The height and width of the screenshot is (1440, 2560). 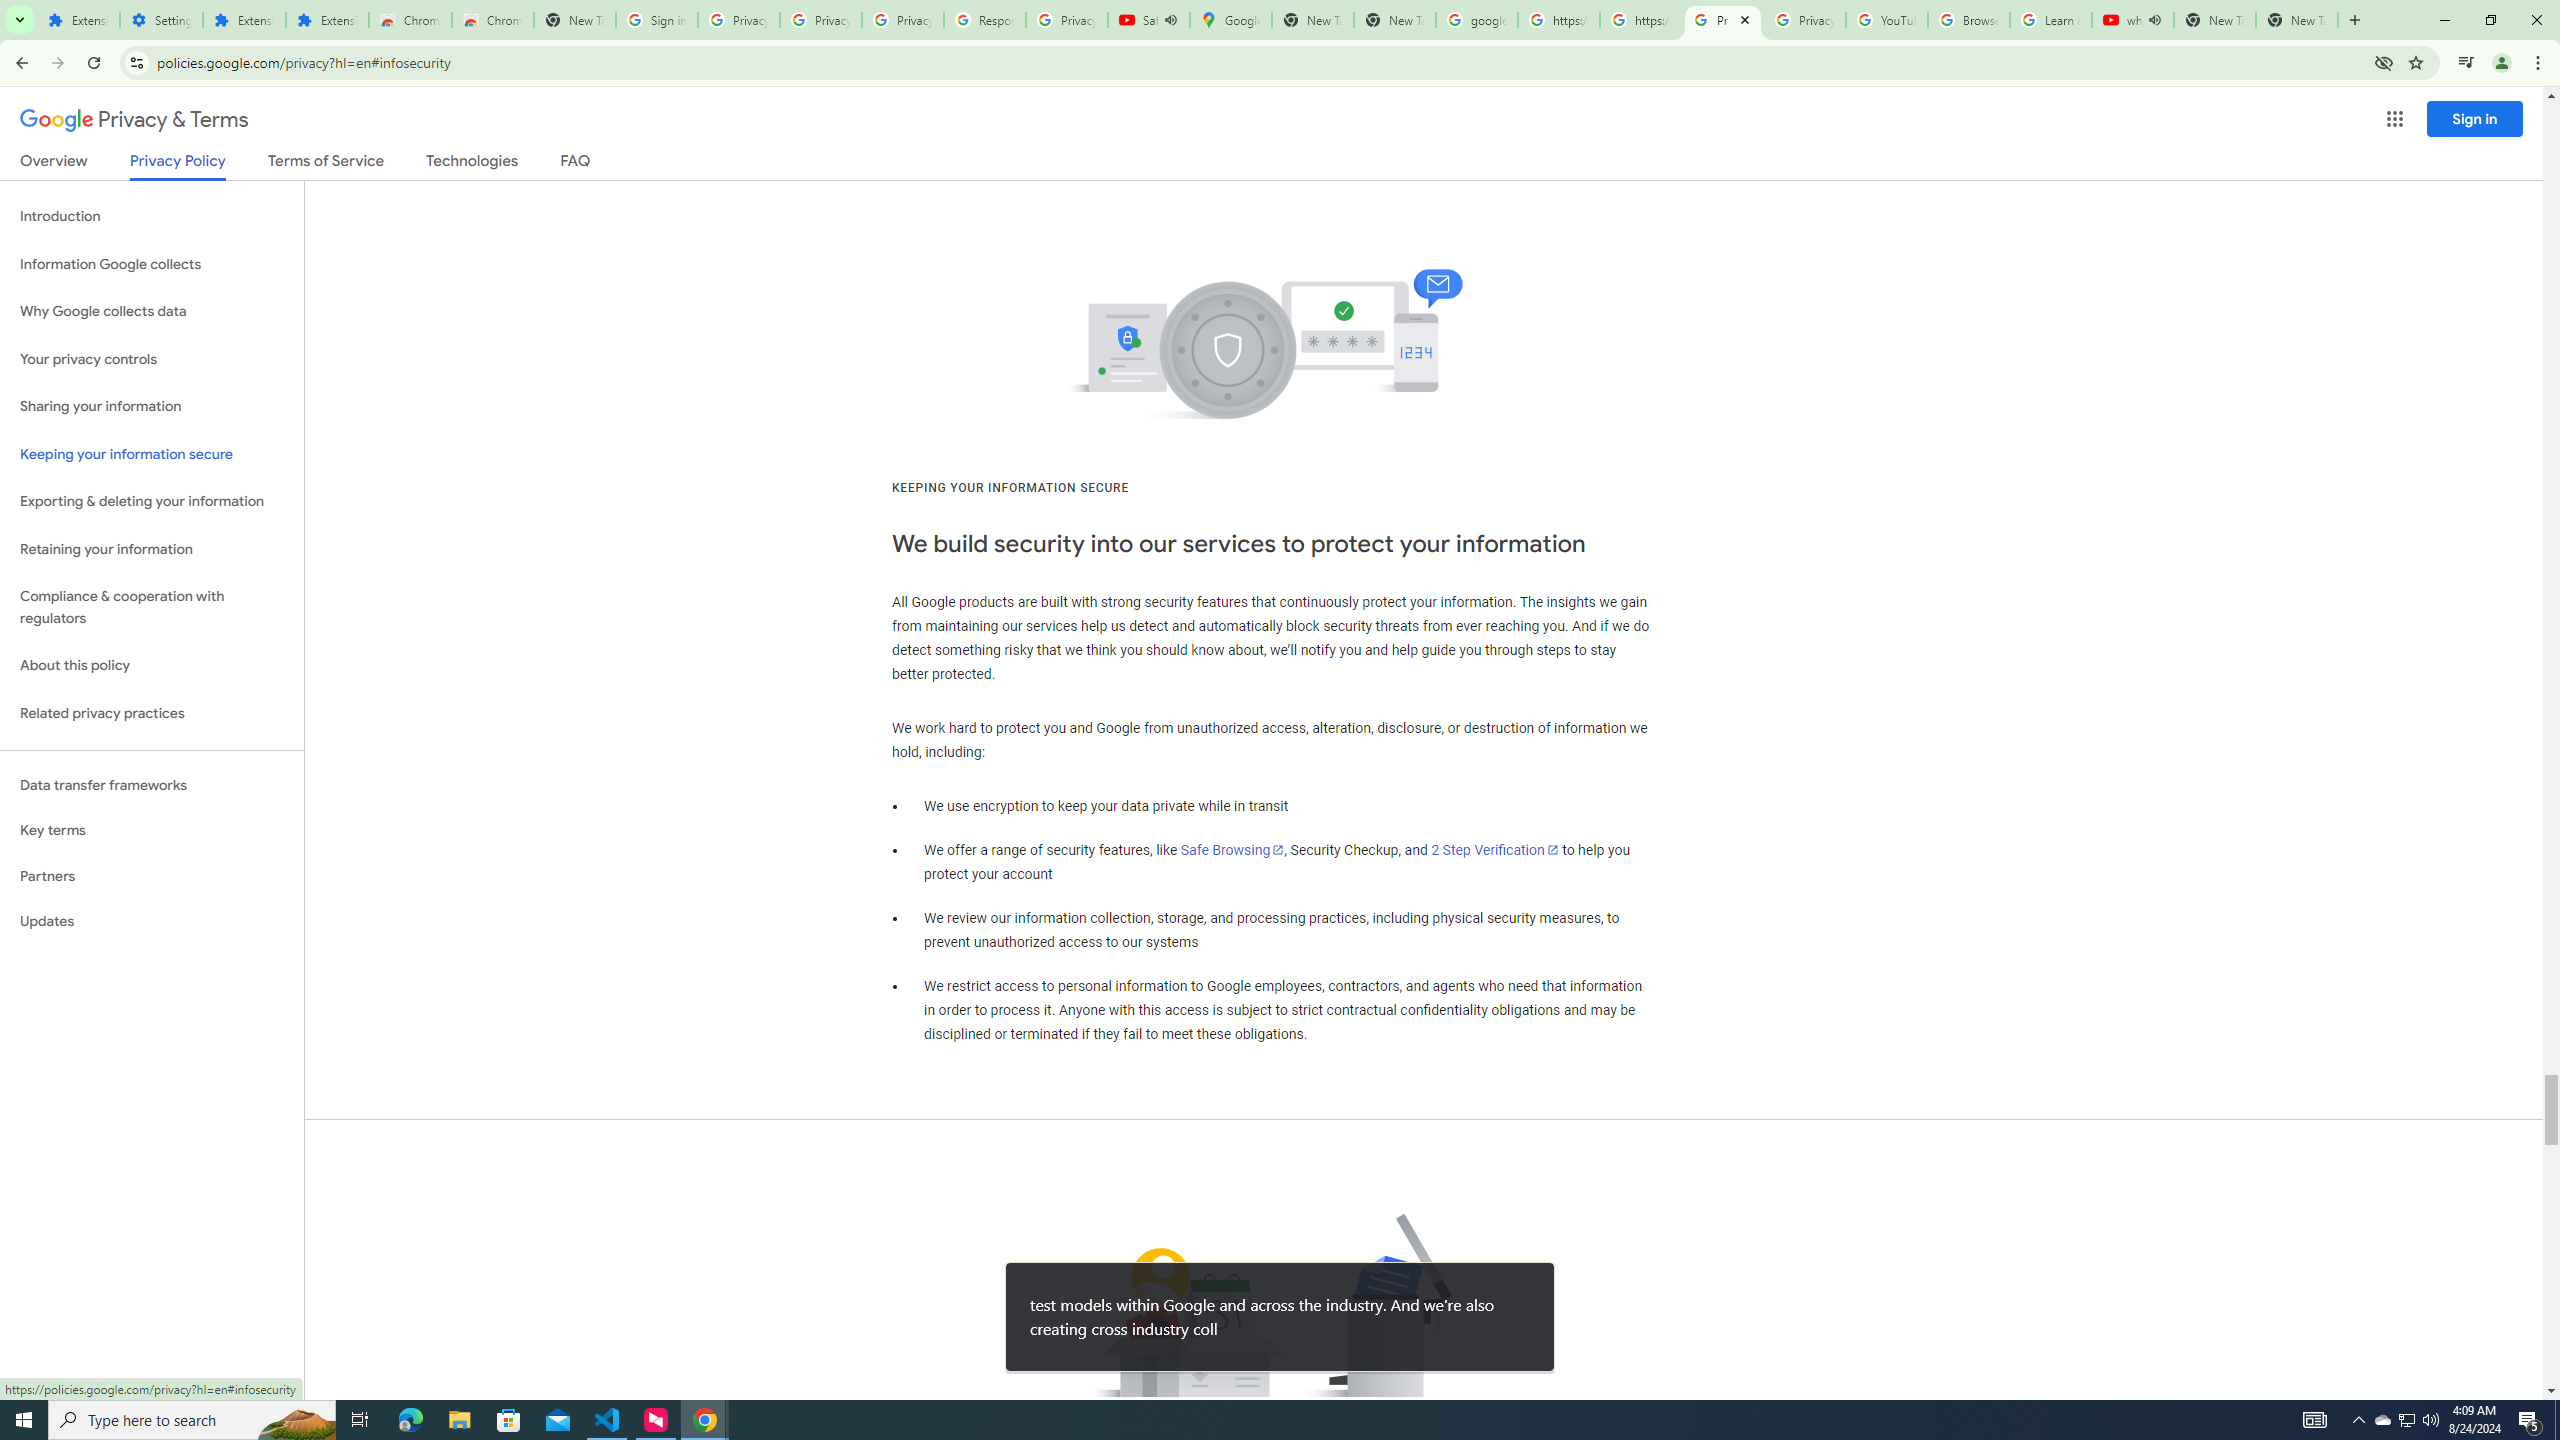 I want to click on Mute tab, so click(x=2155, y=19).